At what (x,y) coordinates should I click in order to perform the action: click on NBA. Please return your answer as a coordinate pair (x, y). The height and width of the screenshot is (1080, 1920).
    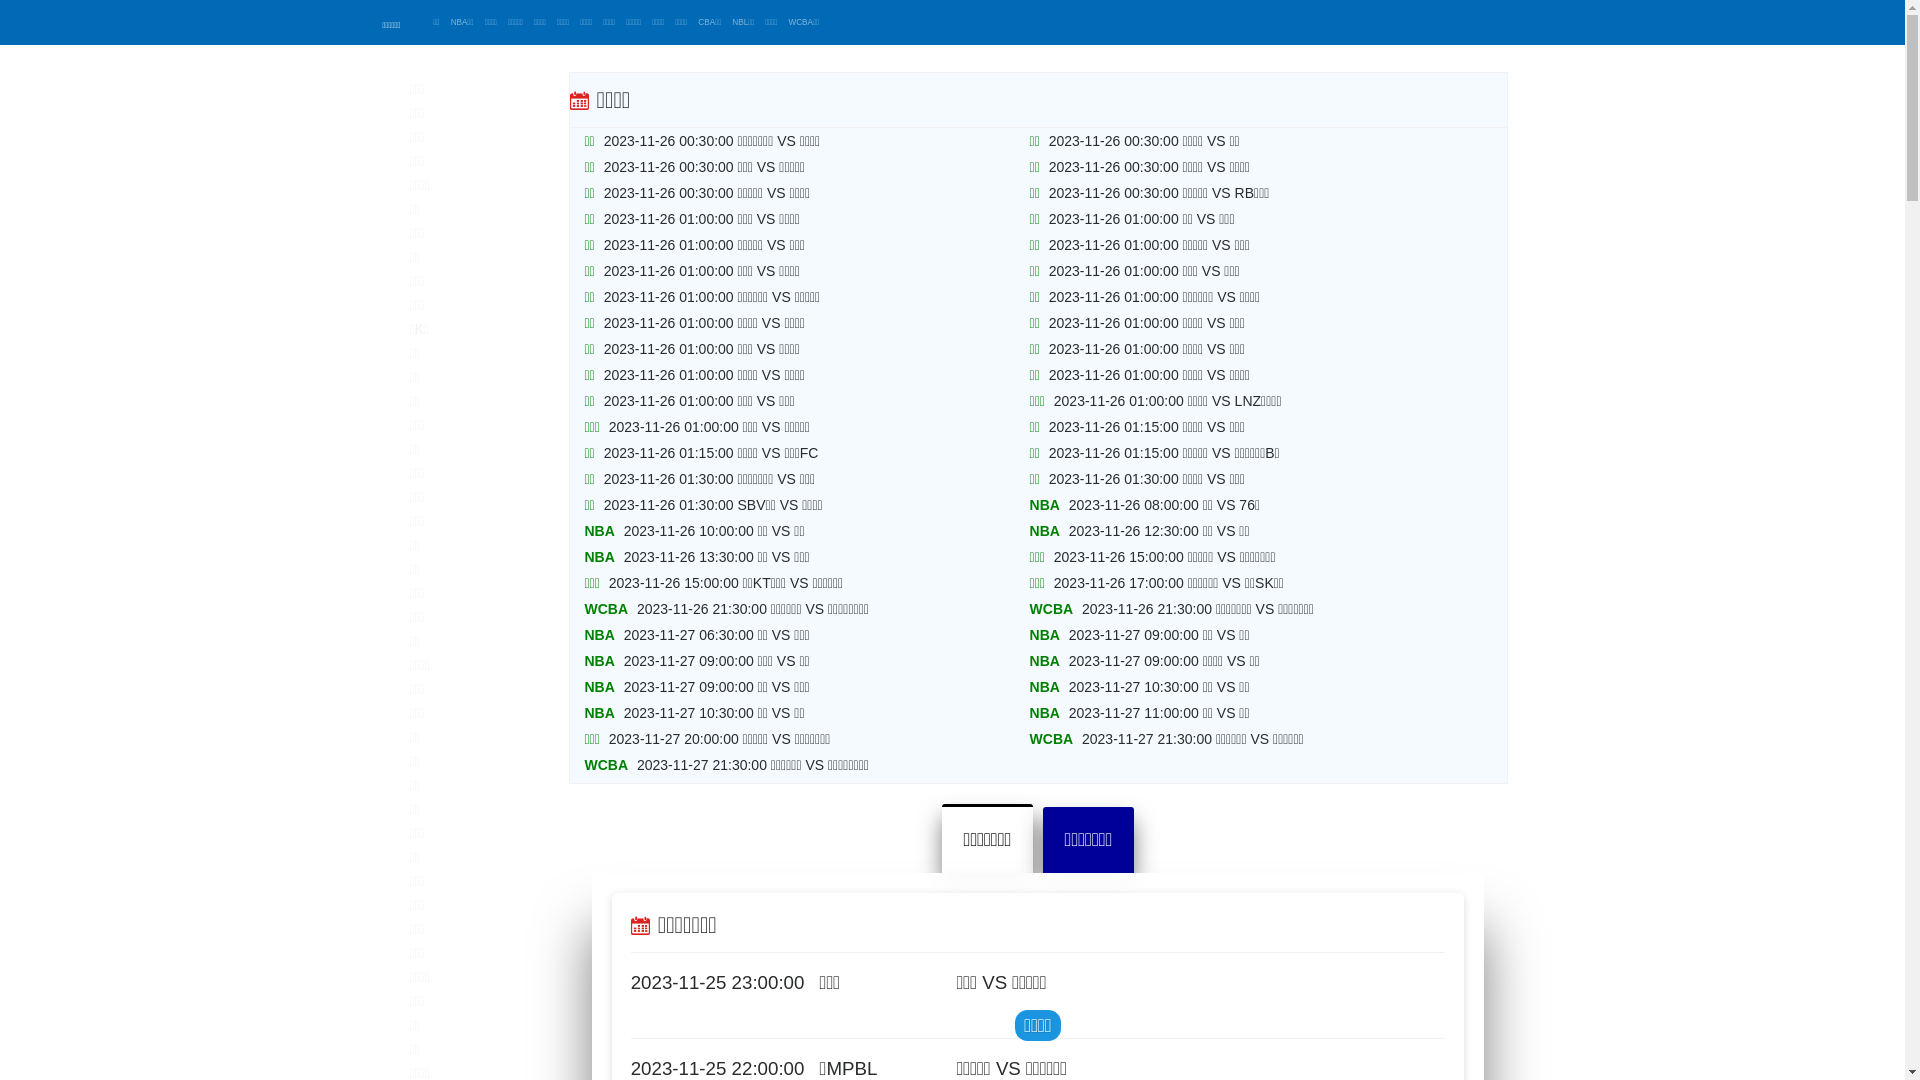
    Looking at the image, I should click on (1045, 713).